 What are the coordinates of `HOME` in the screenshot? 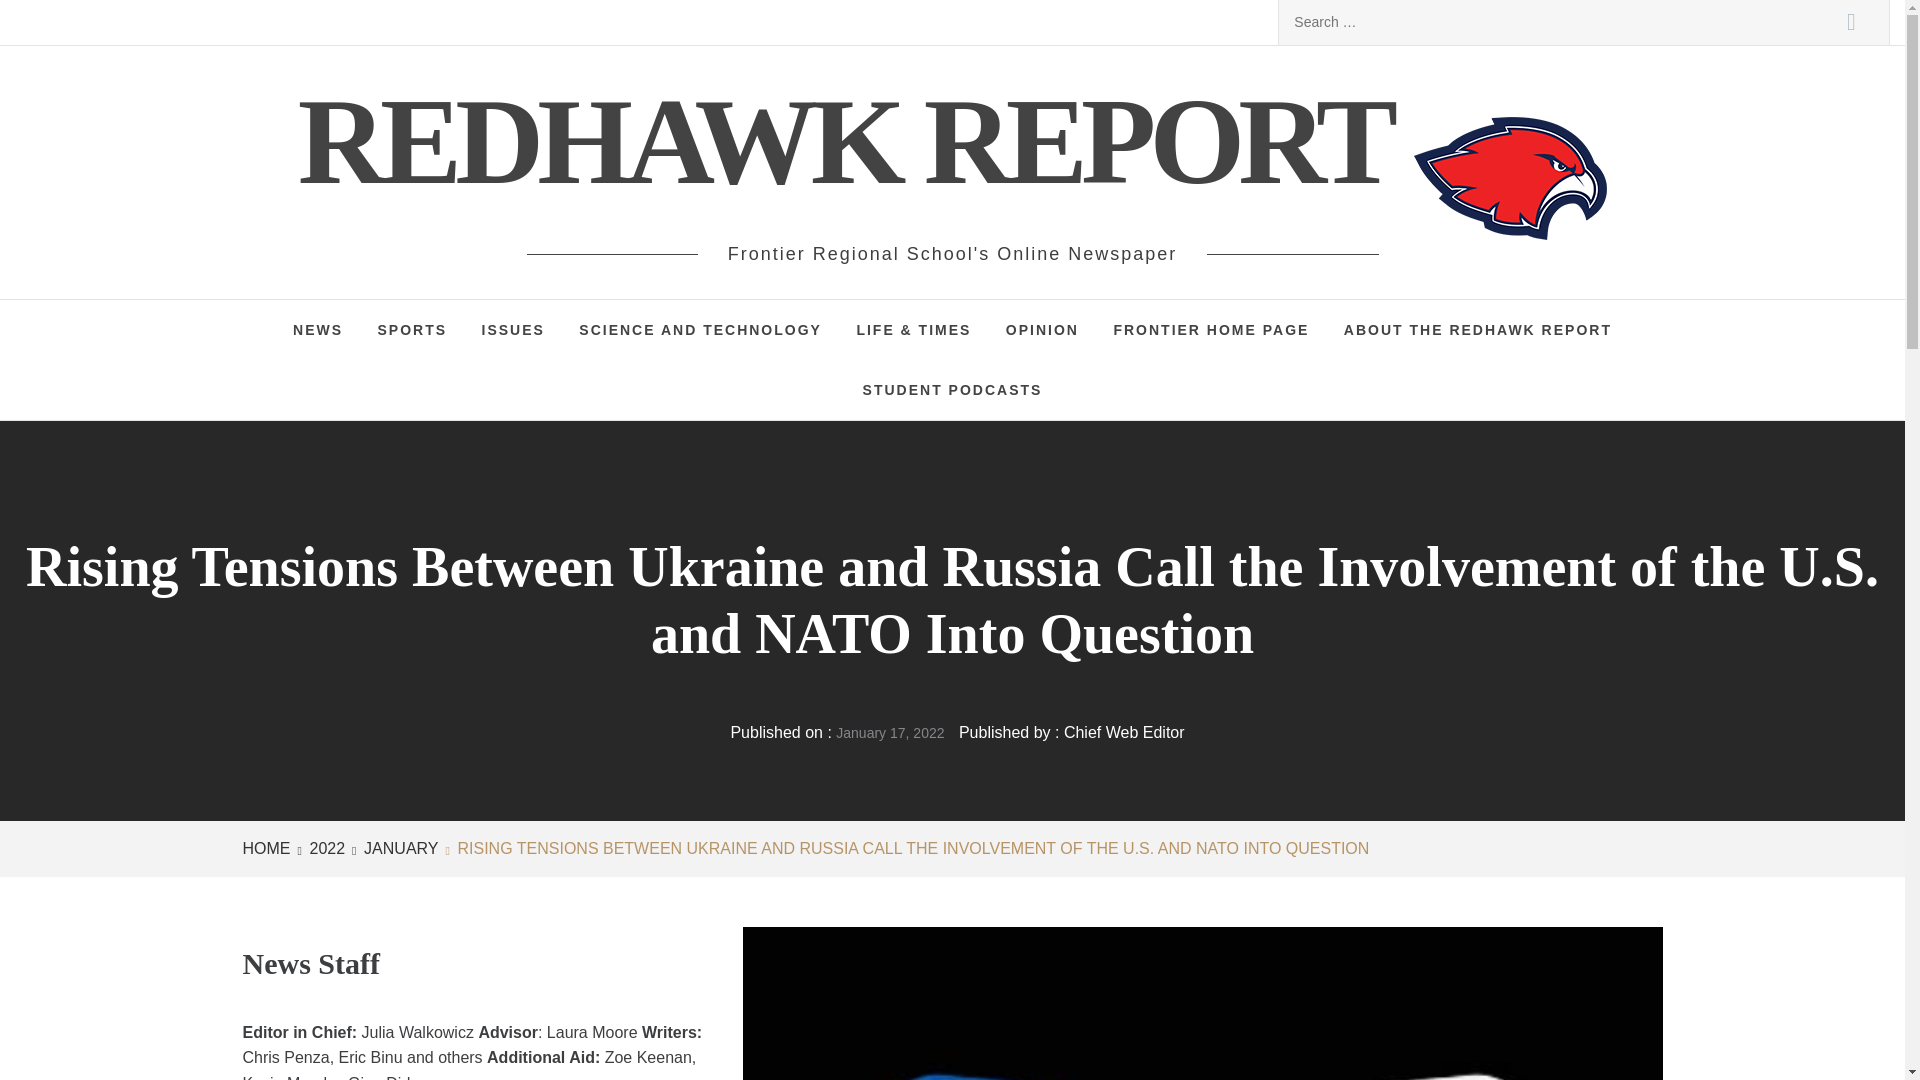 It's located at (269, 848).